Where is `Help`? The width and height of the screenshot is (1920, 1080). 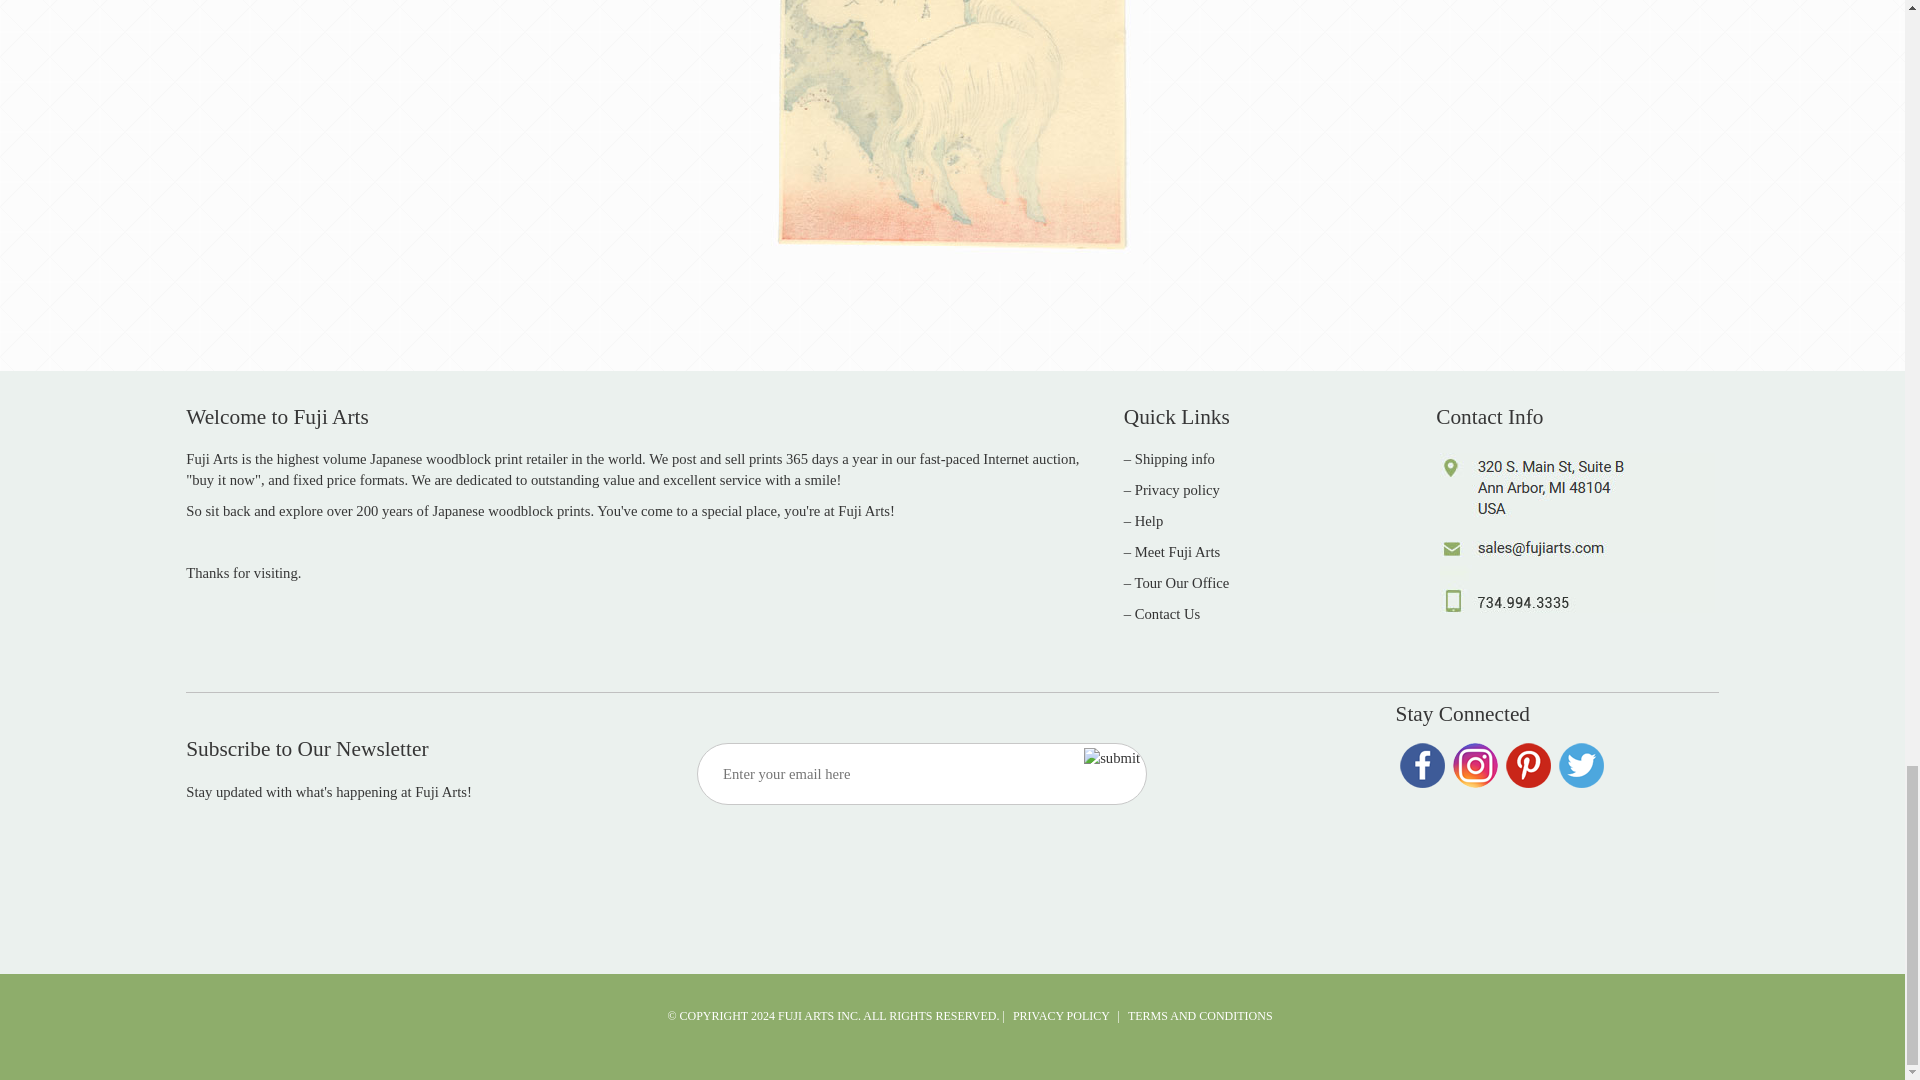 Help is located at coordinates (1148, 521).